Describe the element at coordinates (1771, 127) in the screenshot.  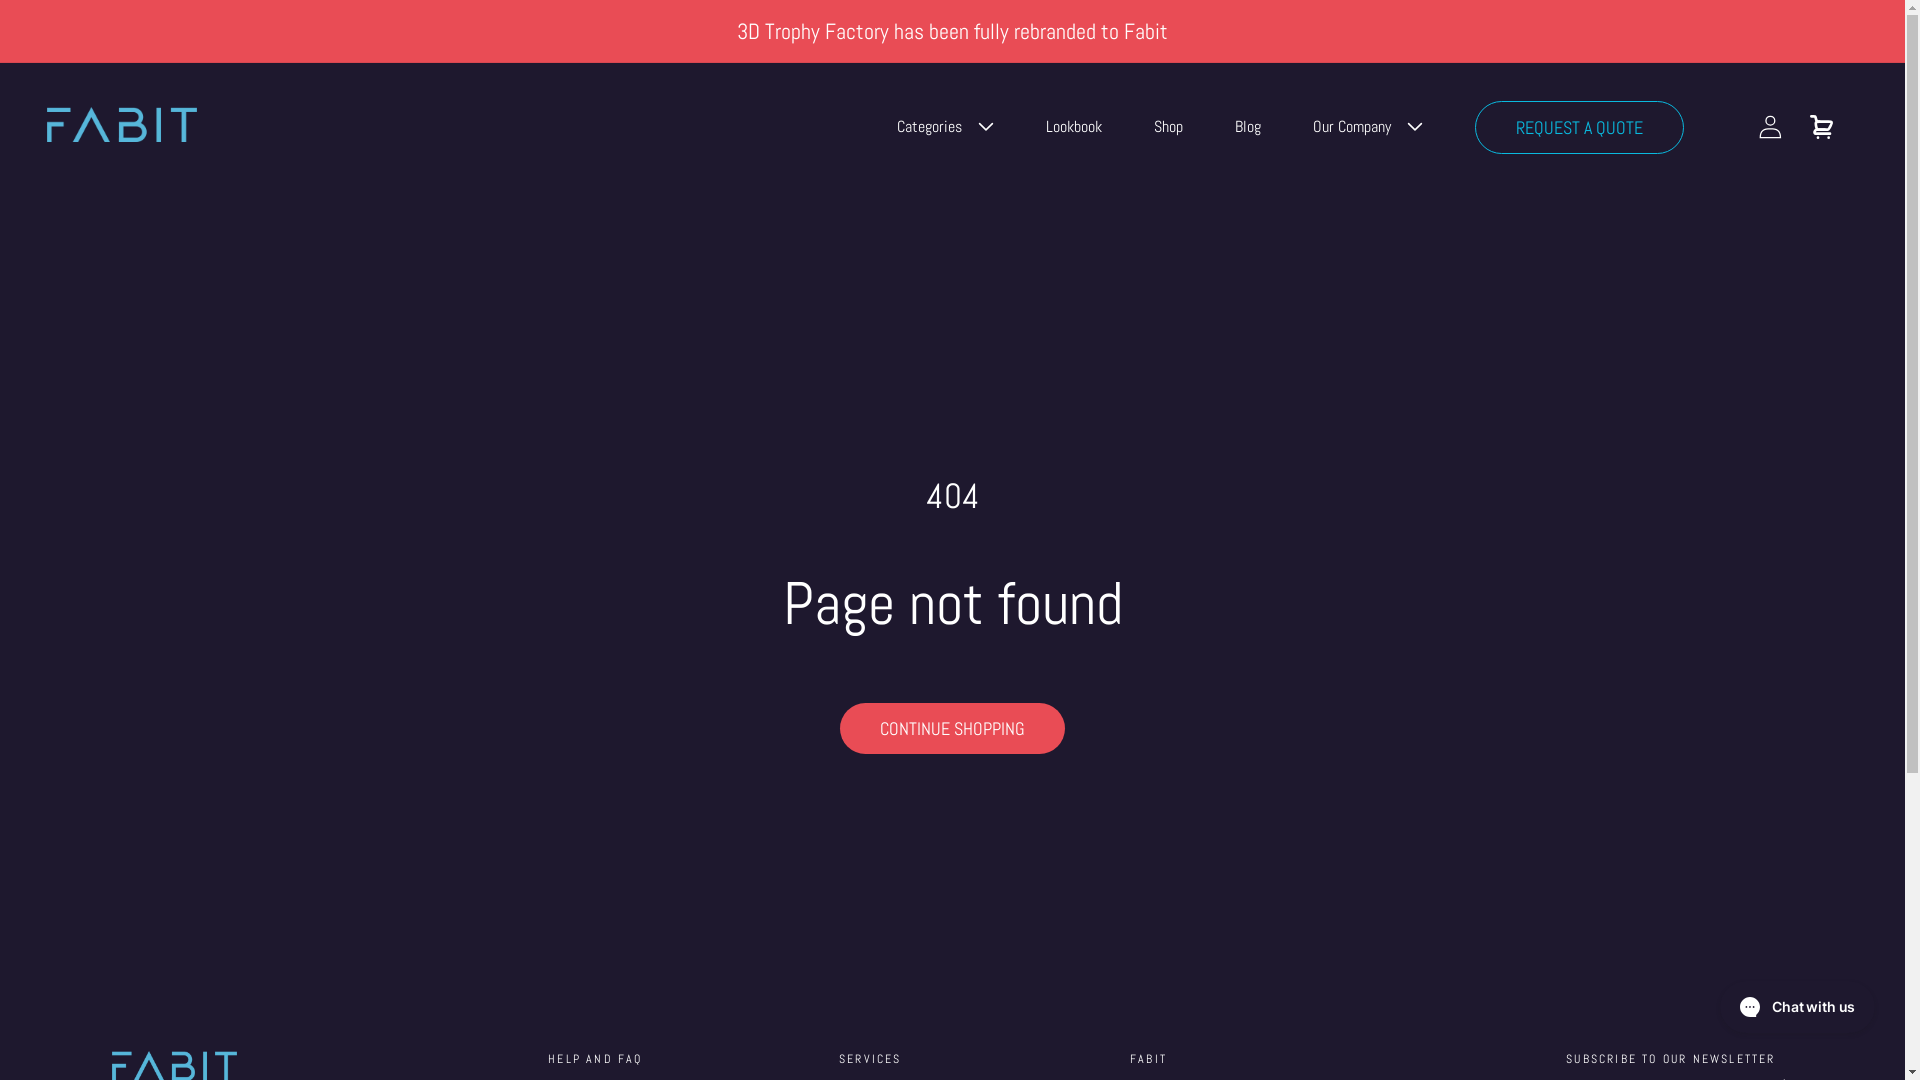
I see `Log in` at that location.